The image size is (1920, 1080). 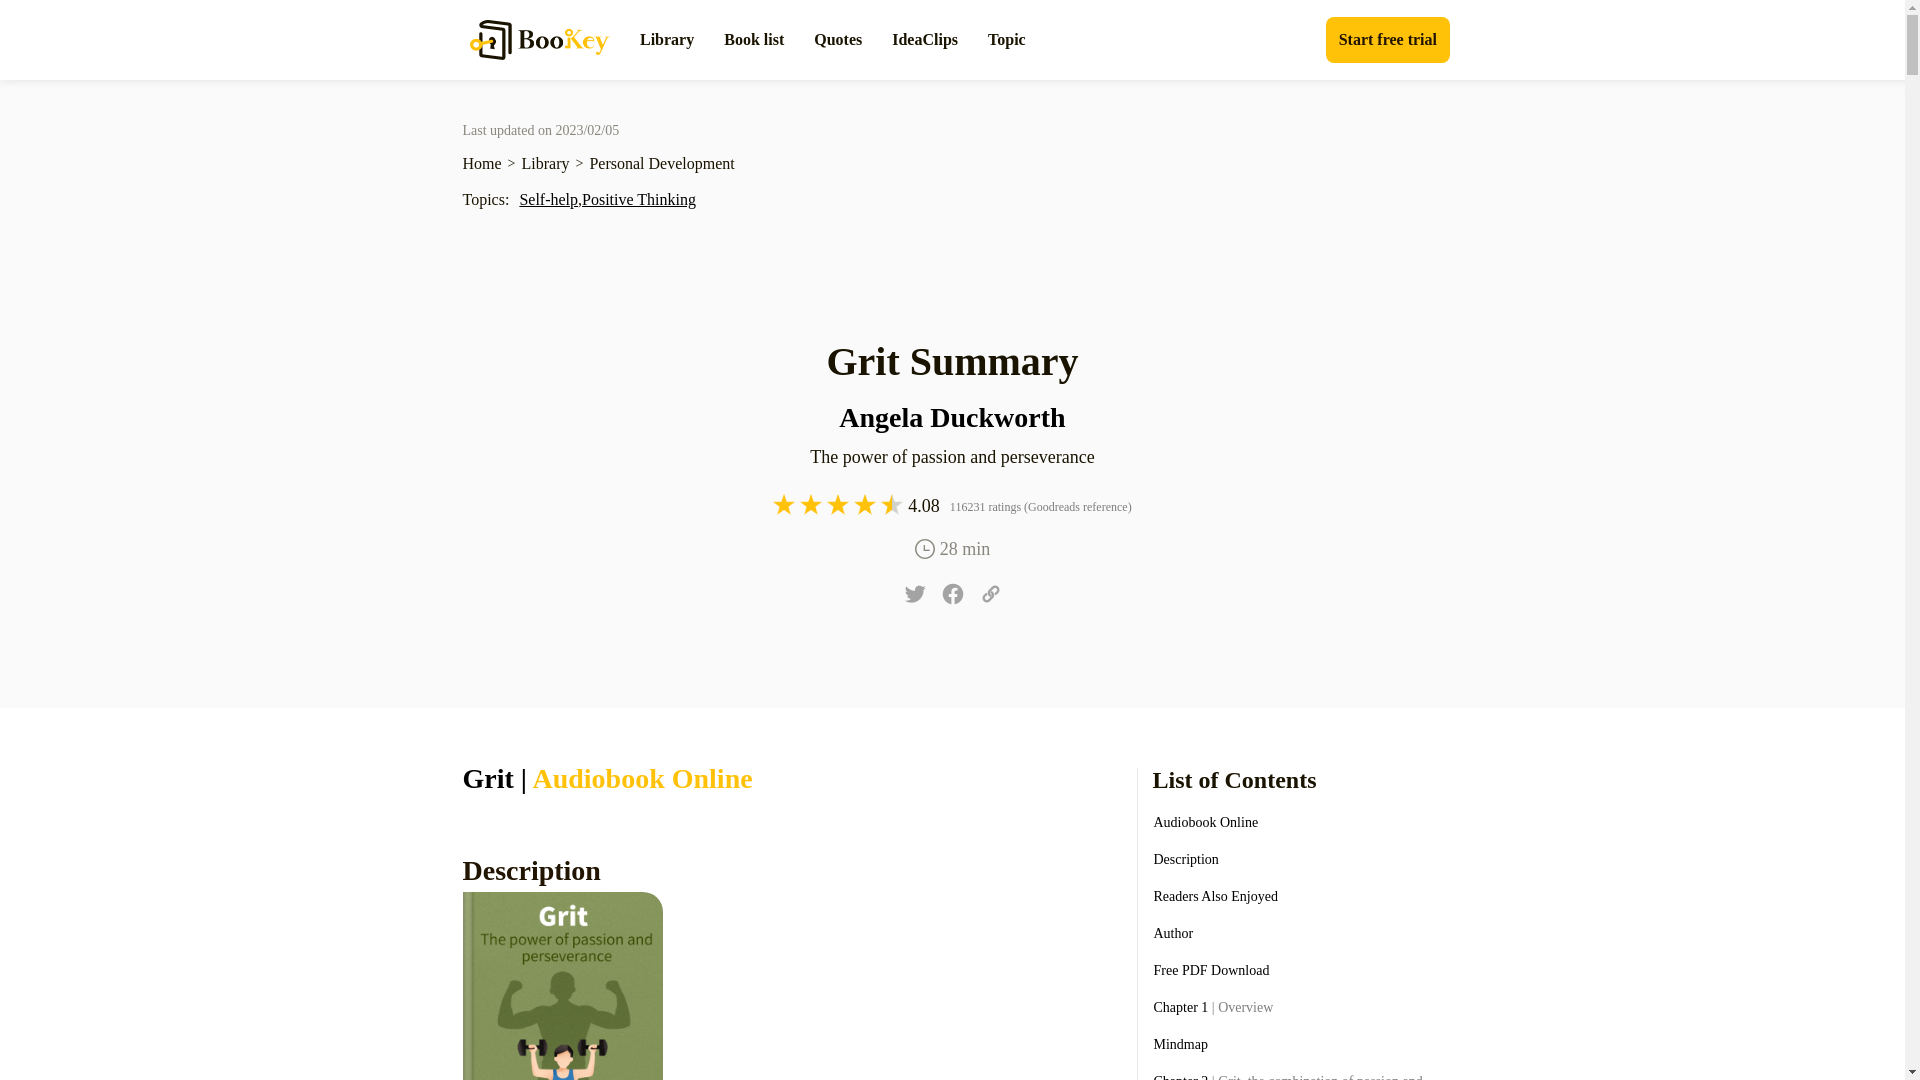 I want to click on Angela Duckworth, so click(x=952, y=418).